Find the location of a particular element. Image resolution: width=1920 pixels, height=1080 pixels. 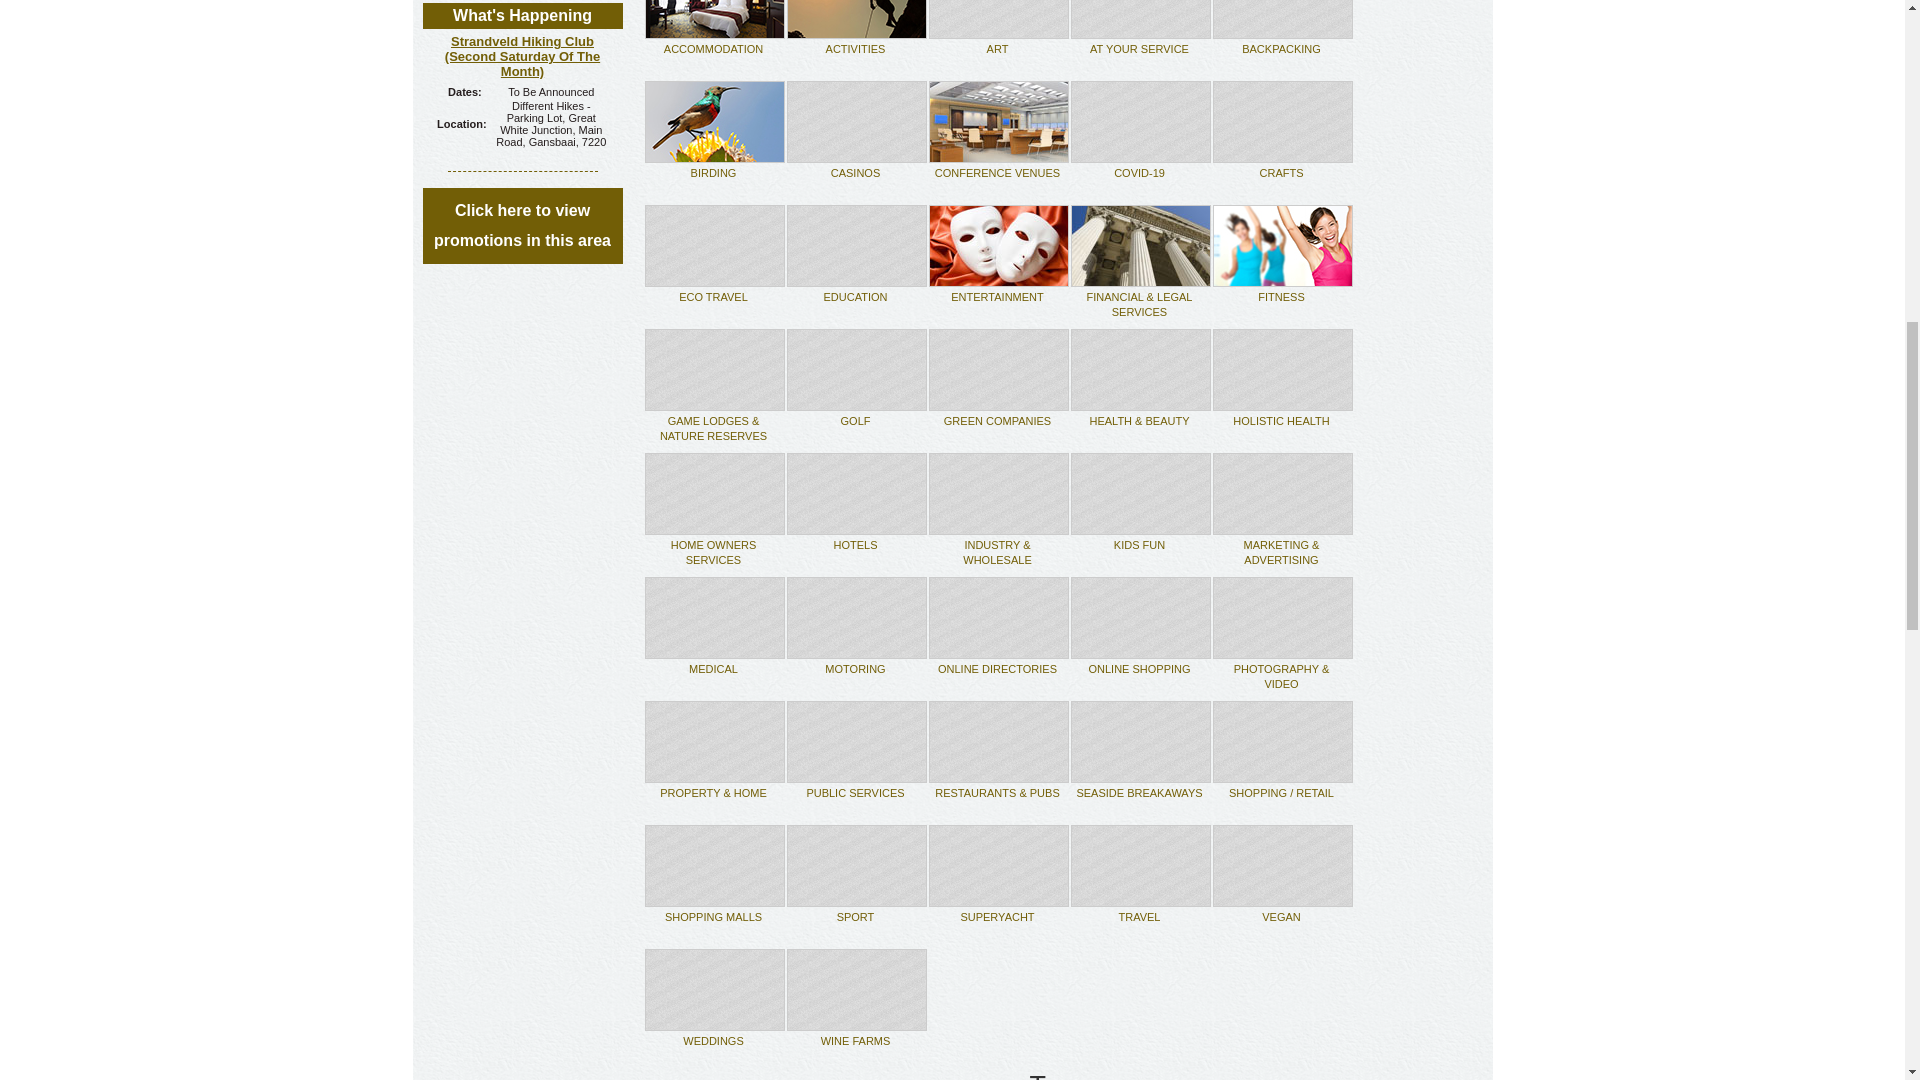

COVID-19 is located at coordinates (1139, 173).